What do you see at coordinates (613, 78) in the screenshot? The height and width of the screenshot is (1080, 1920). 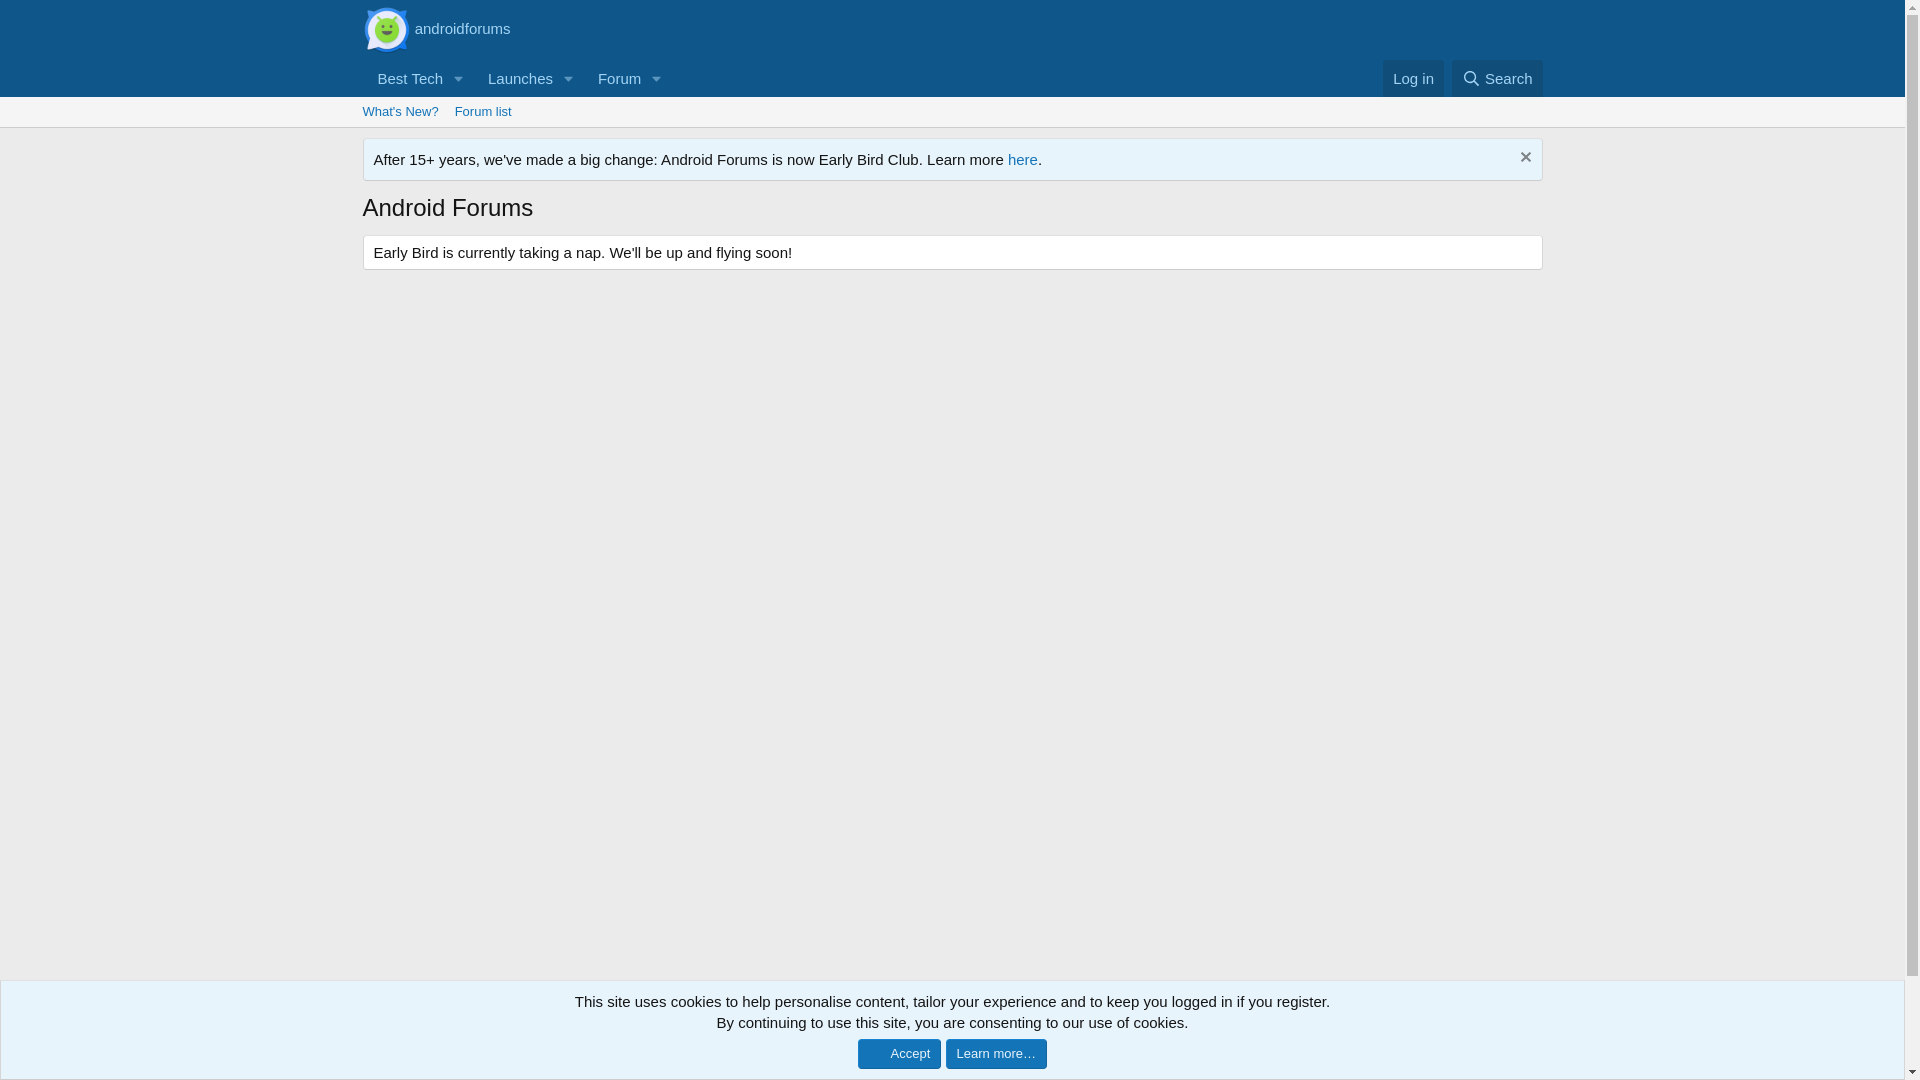 I see `Forum` at bounding box center [613, 78].